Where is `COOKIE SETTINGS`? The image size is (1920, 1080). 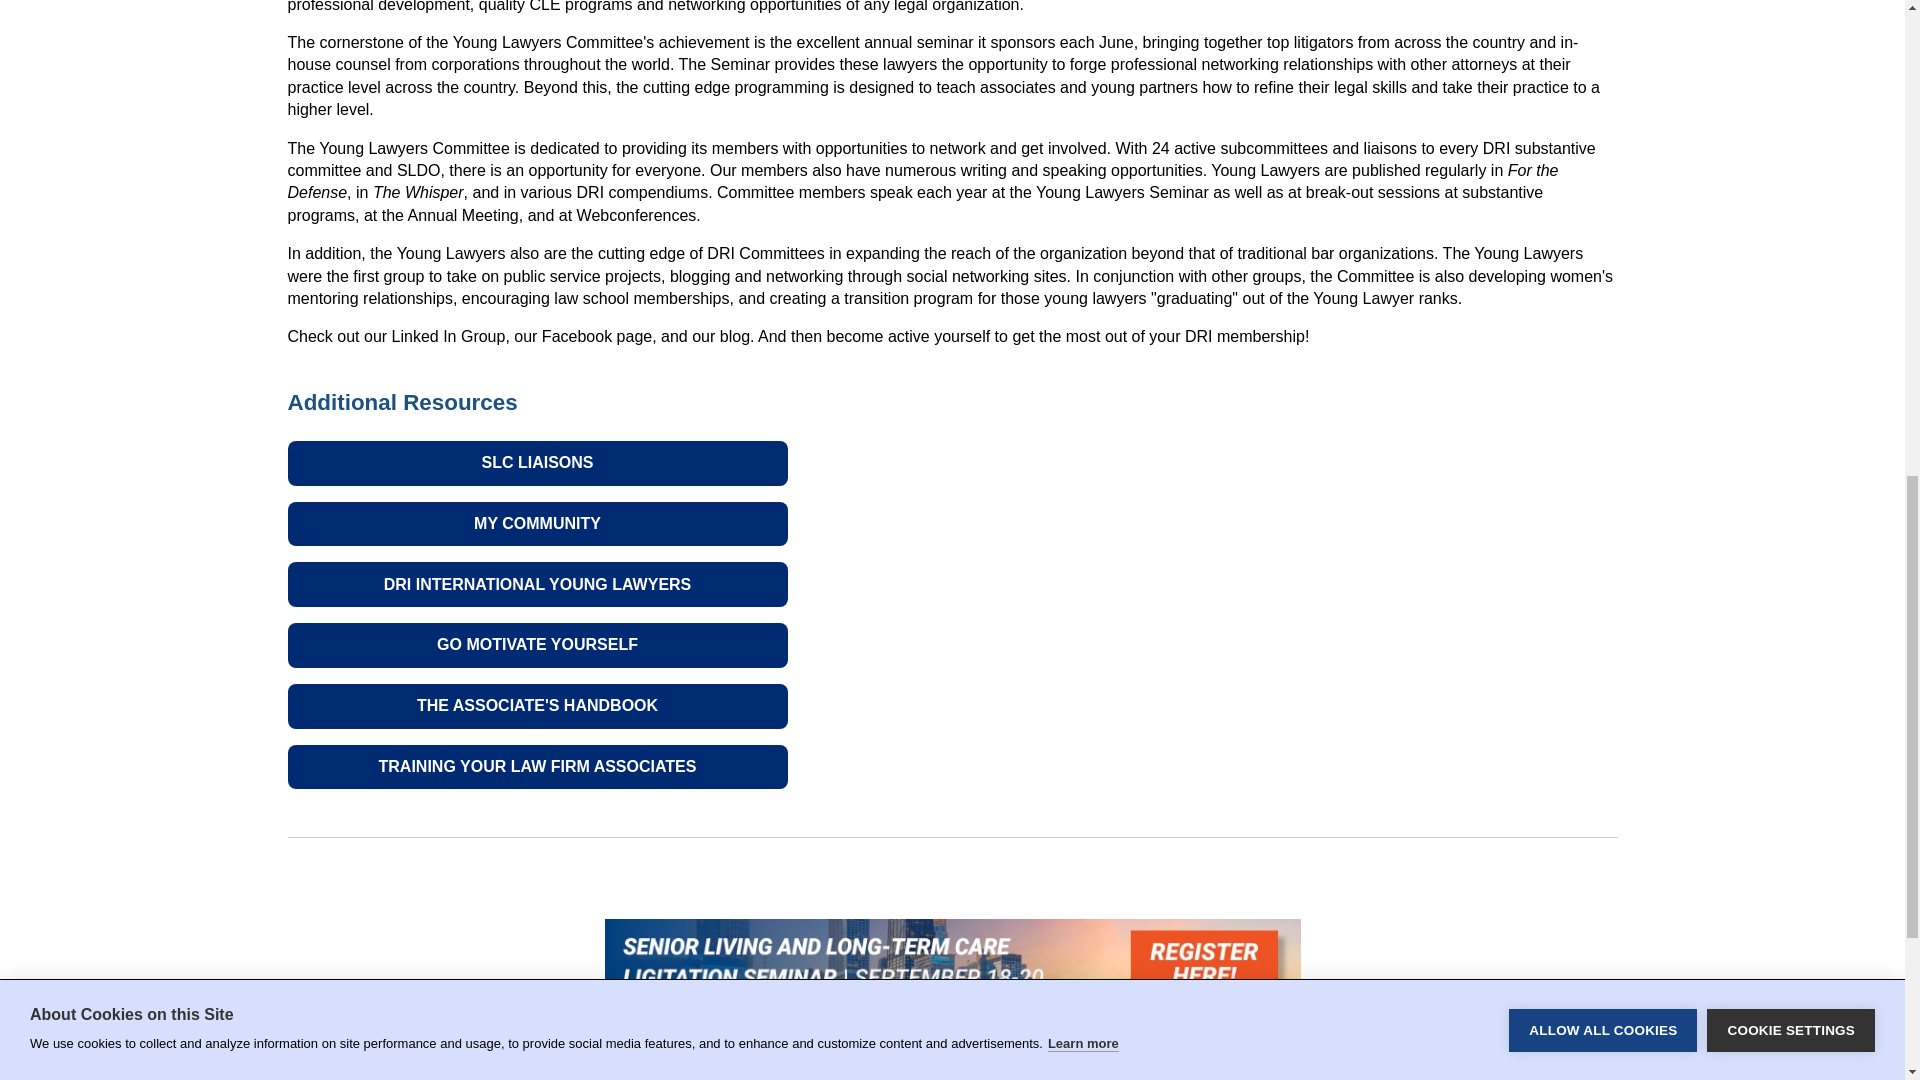
COOKIE SETTINGS is located at coordinates (1790, 7).